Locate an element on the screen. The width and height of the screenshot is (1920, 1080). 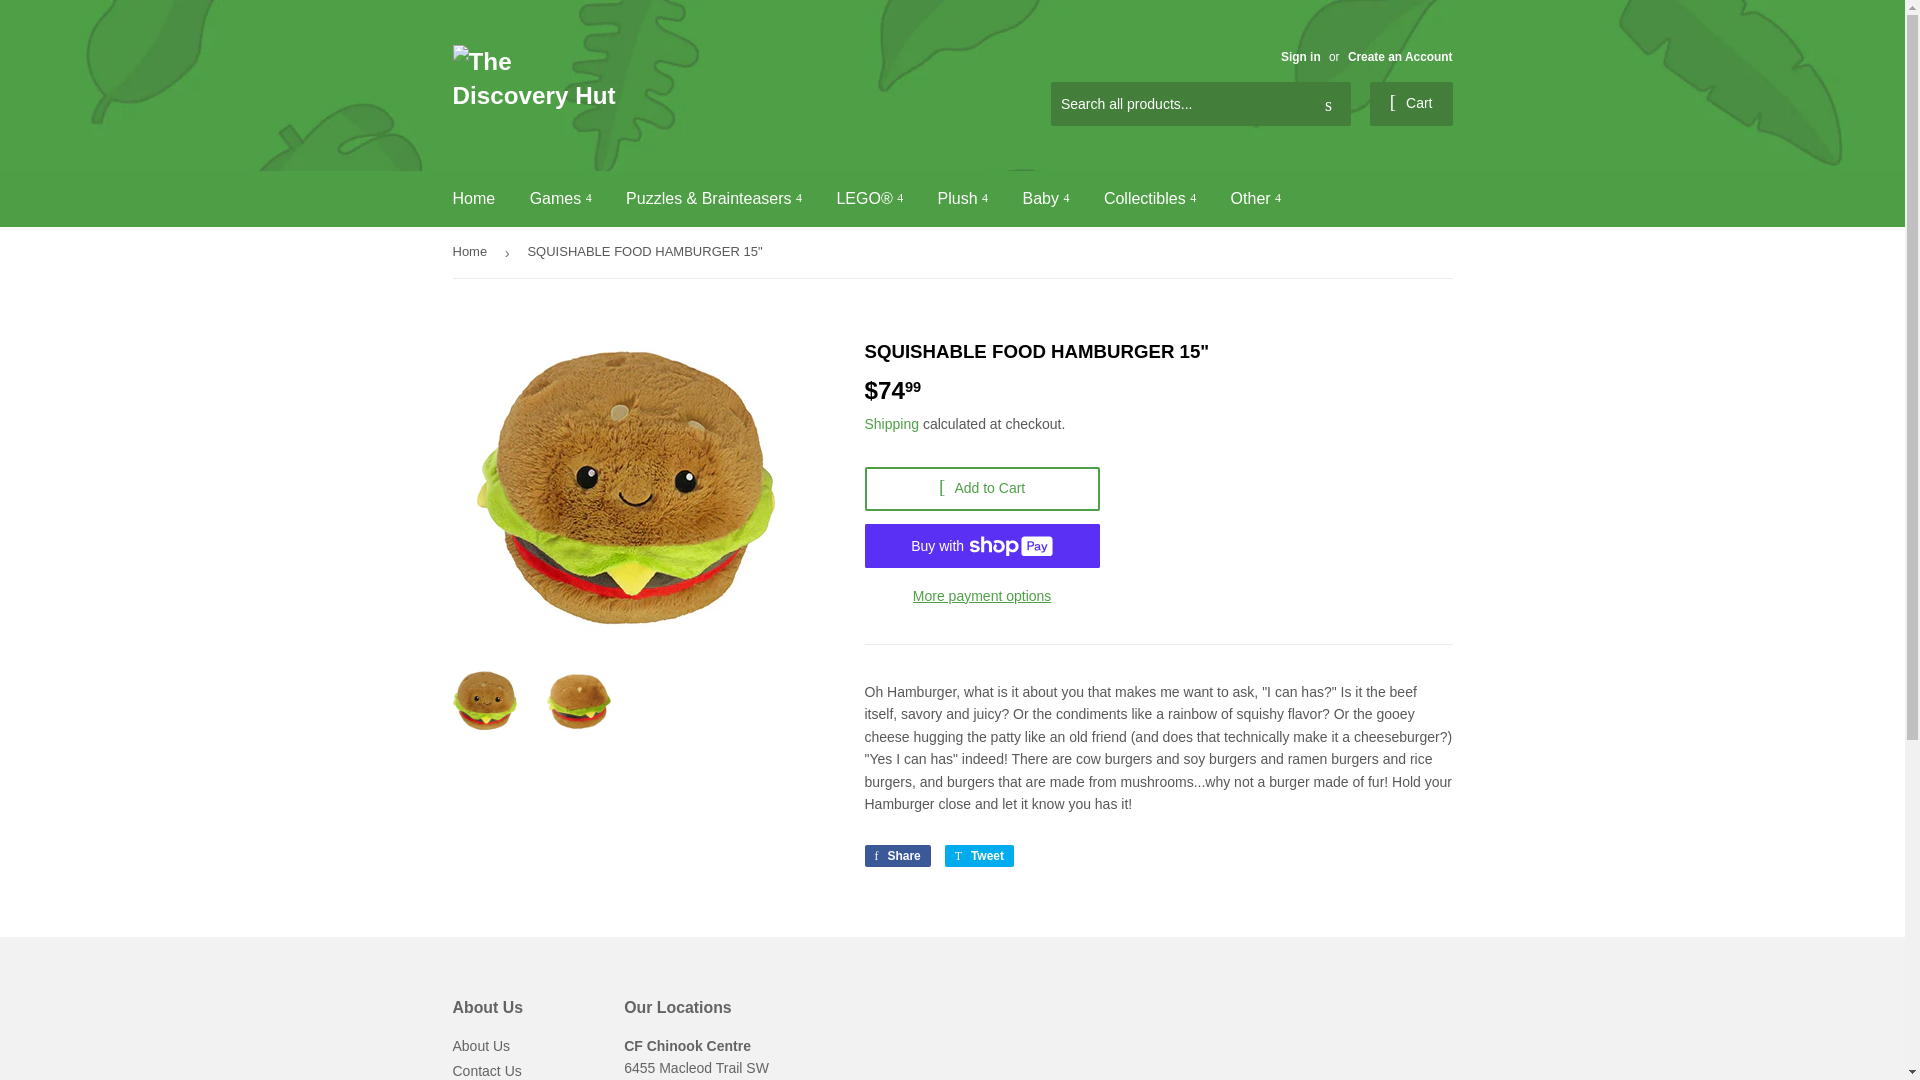
Cart is located at coordinates (1412, 104).